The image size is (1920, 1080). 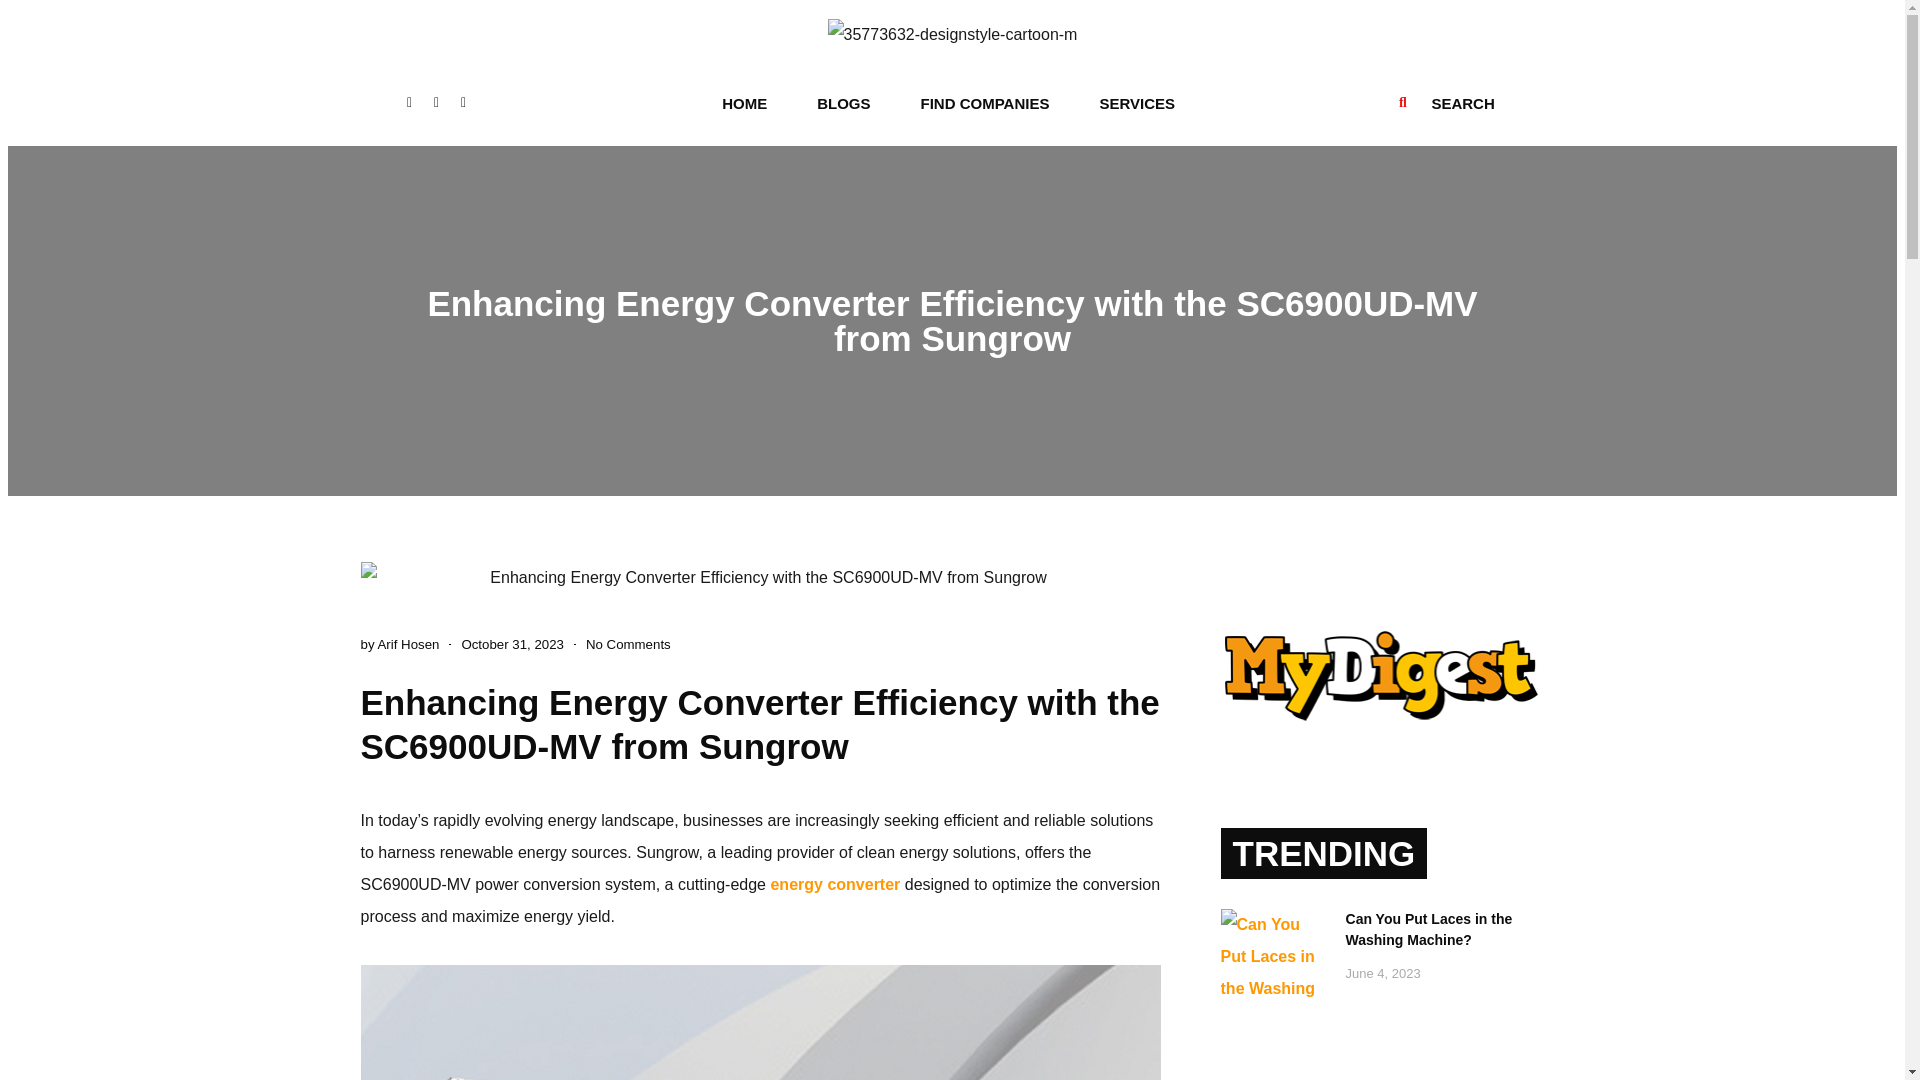 I want to click on SERVICES, so click(x=1136, y=104).